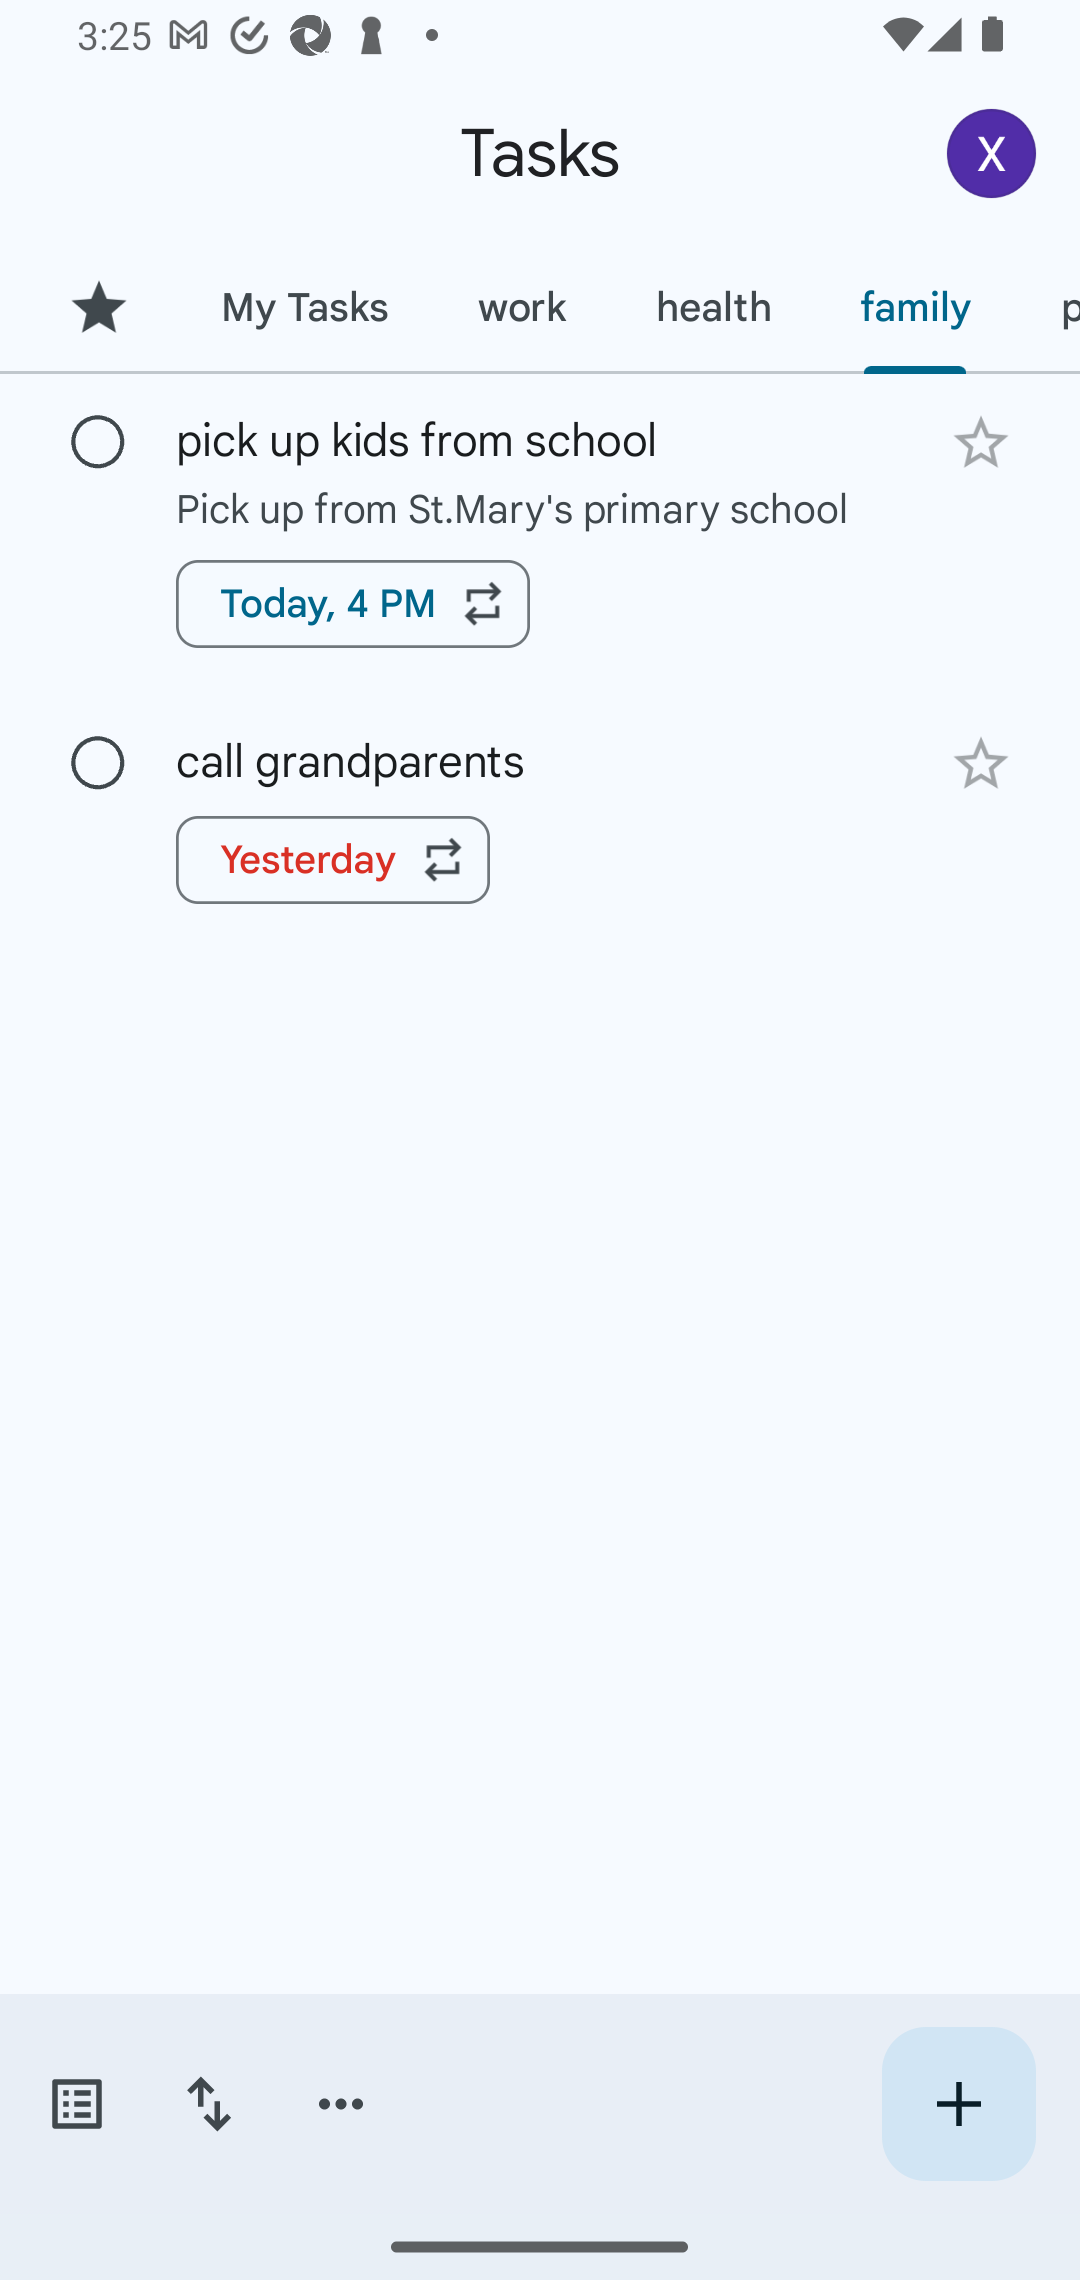 The height and width of the screenshot is (2280, 1080). I want to click on More options, so click(341, 2104).